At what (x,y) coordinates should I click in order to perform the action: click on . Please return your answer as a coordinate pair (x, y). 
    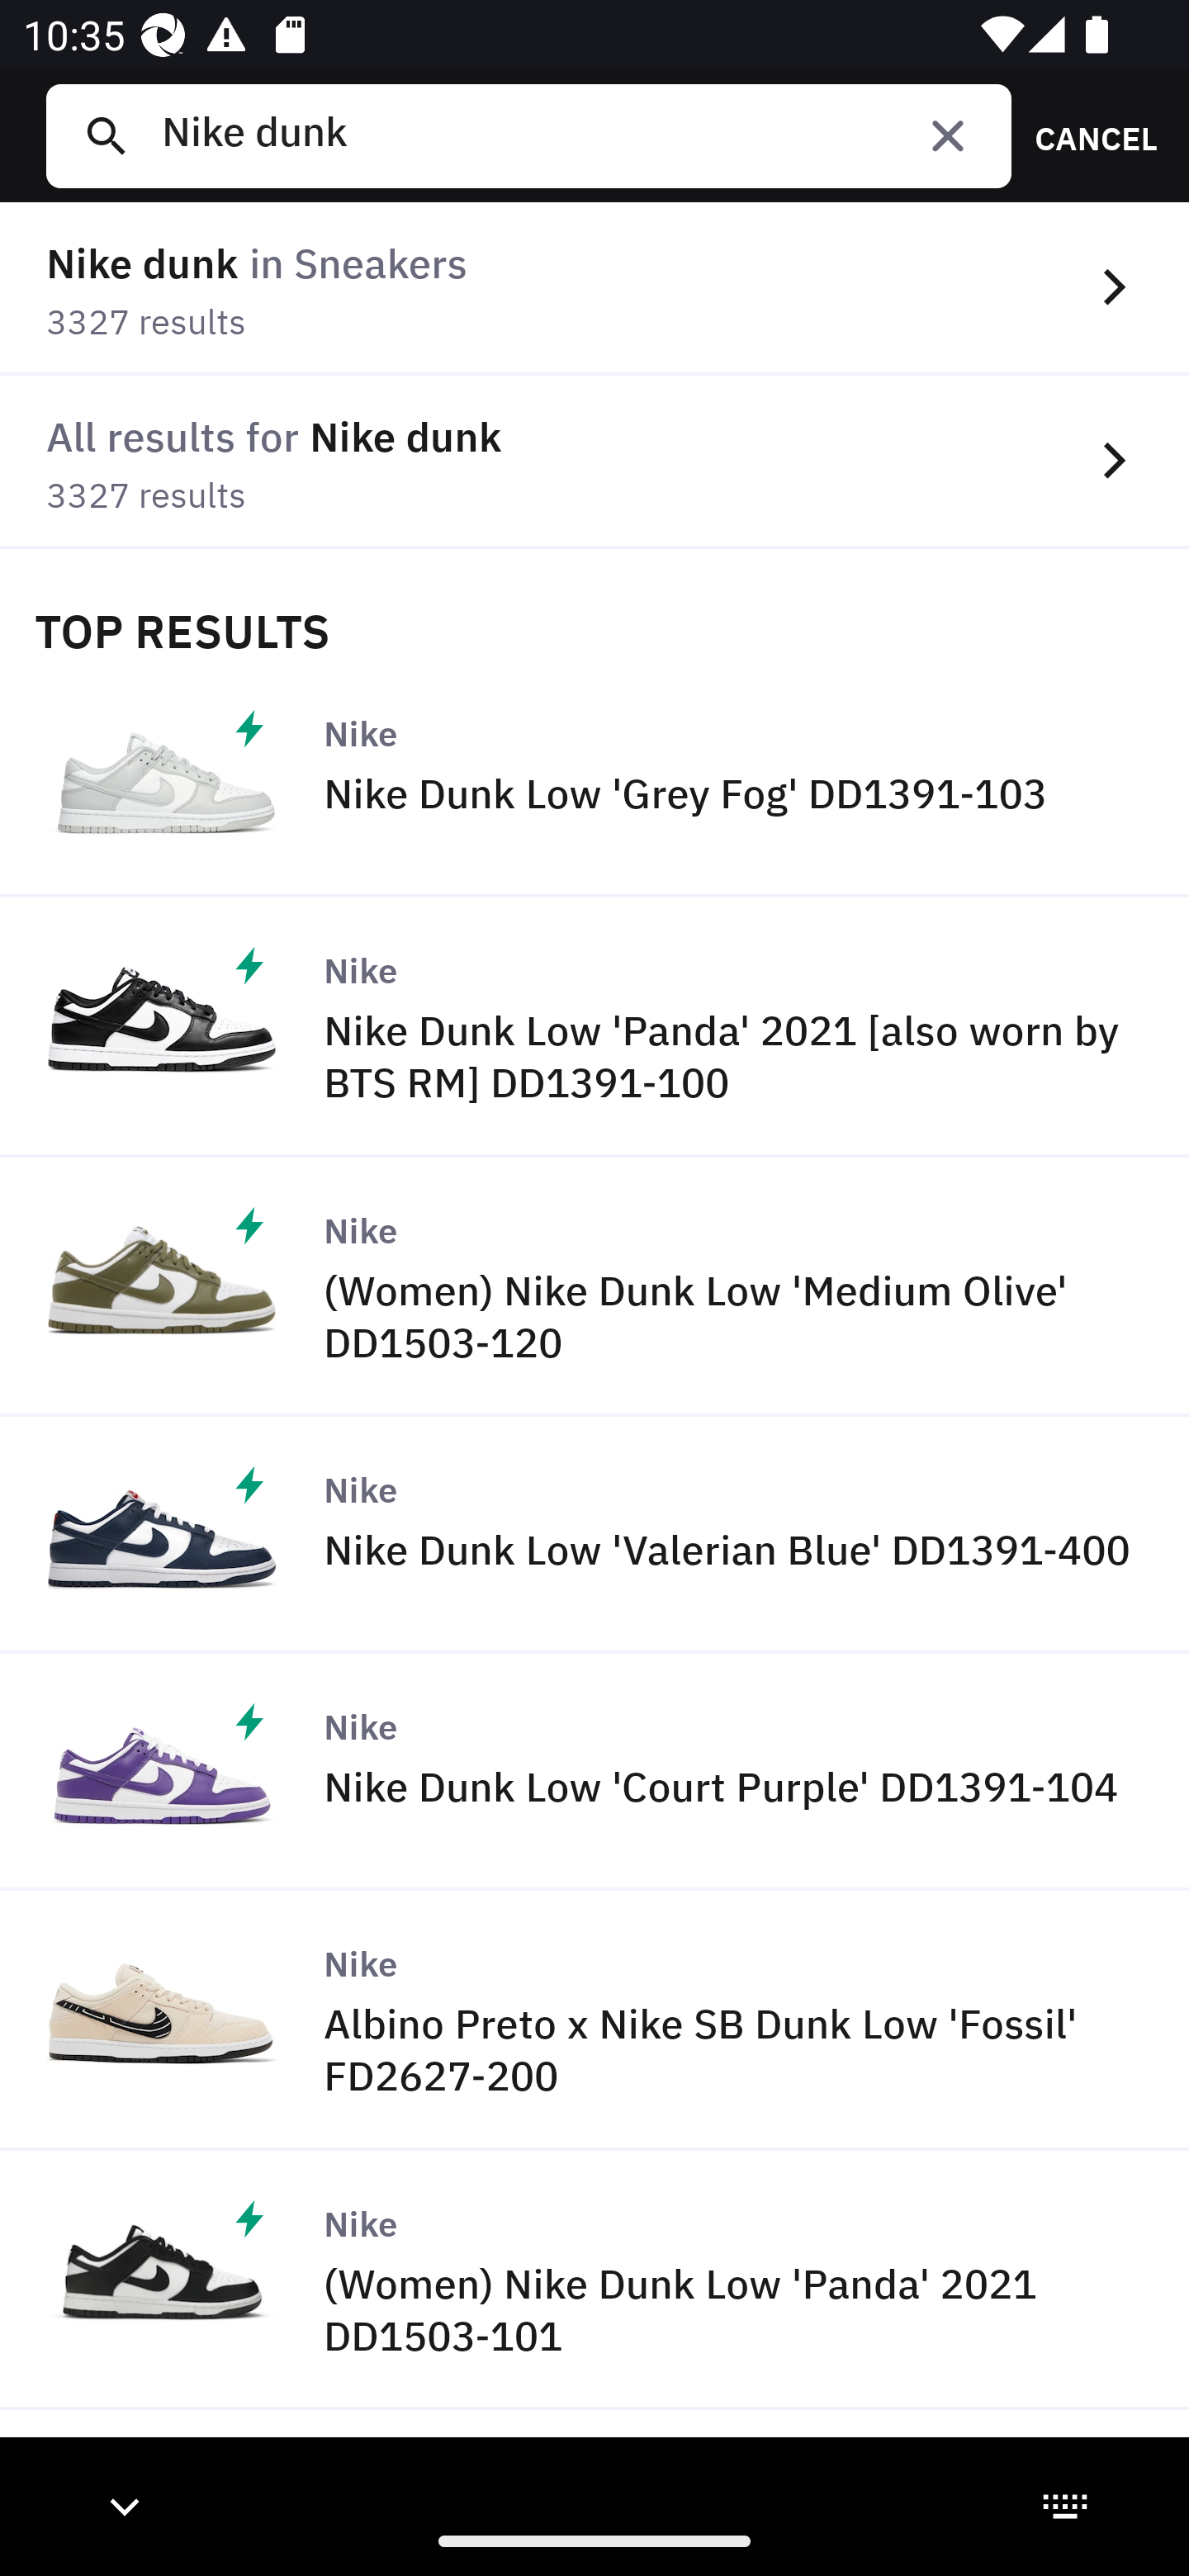
    Looking at the image, I should click on (948, 135).